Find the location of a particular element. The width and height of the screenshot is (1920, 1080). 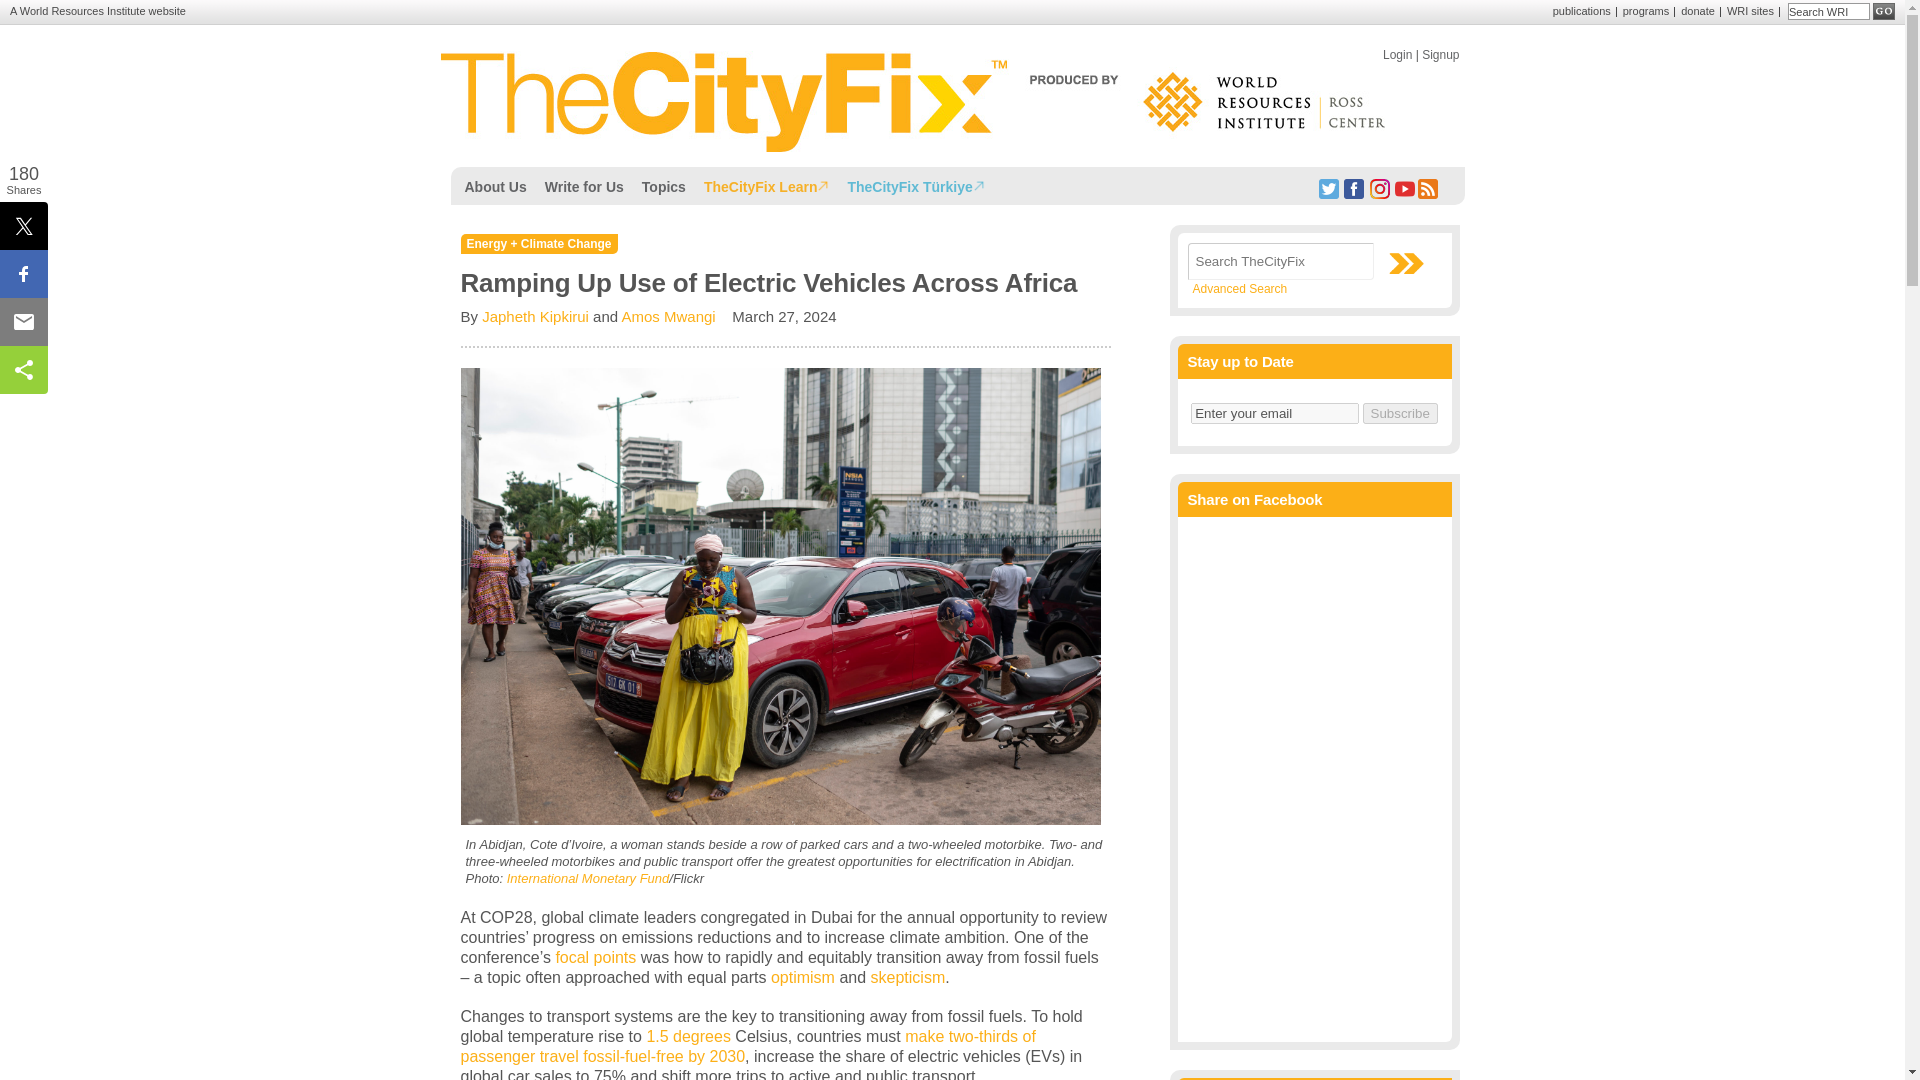

Enter your email is located at coordinates (1274, 413).